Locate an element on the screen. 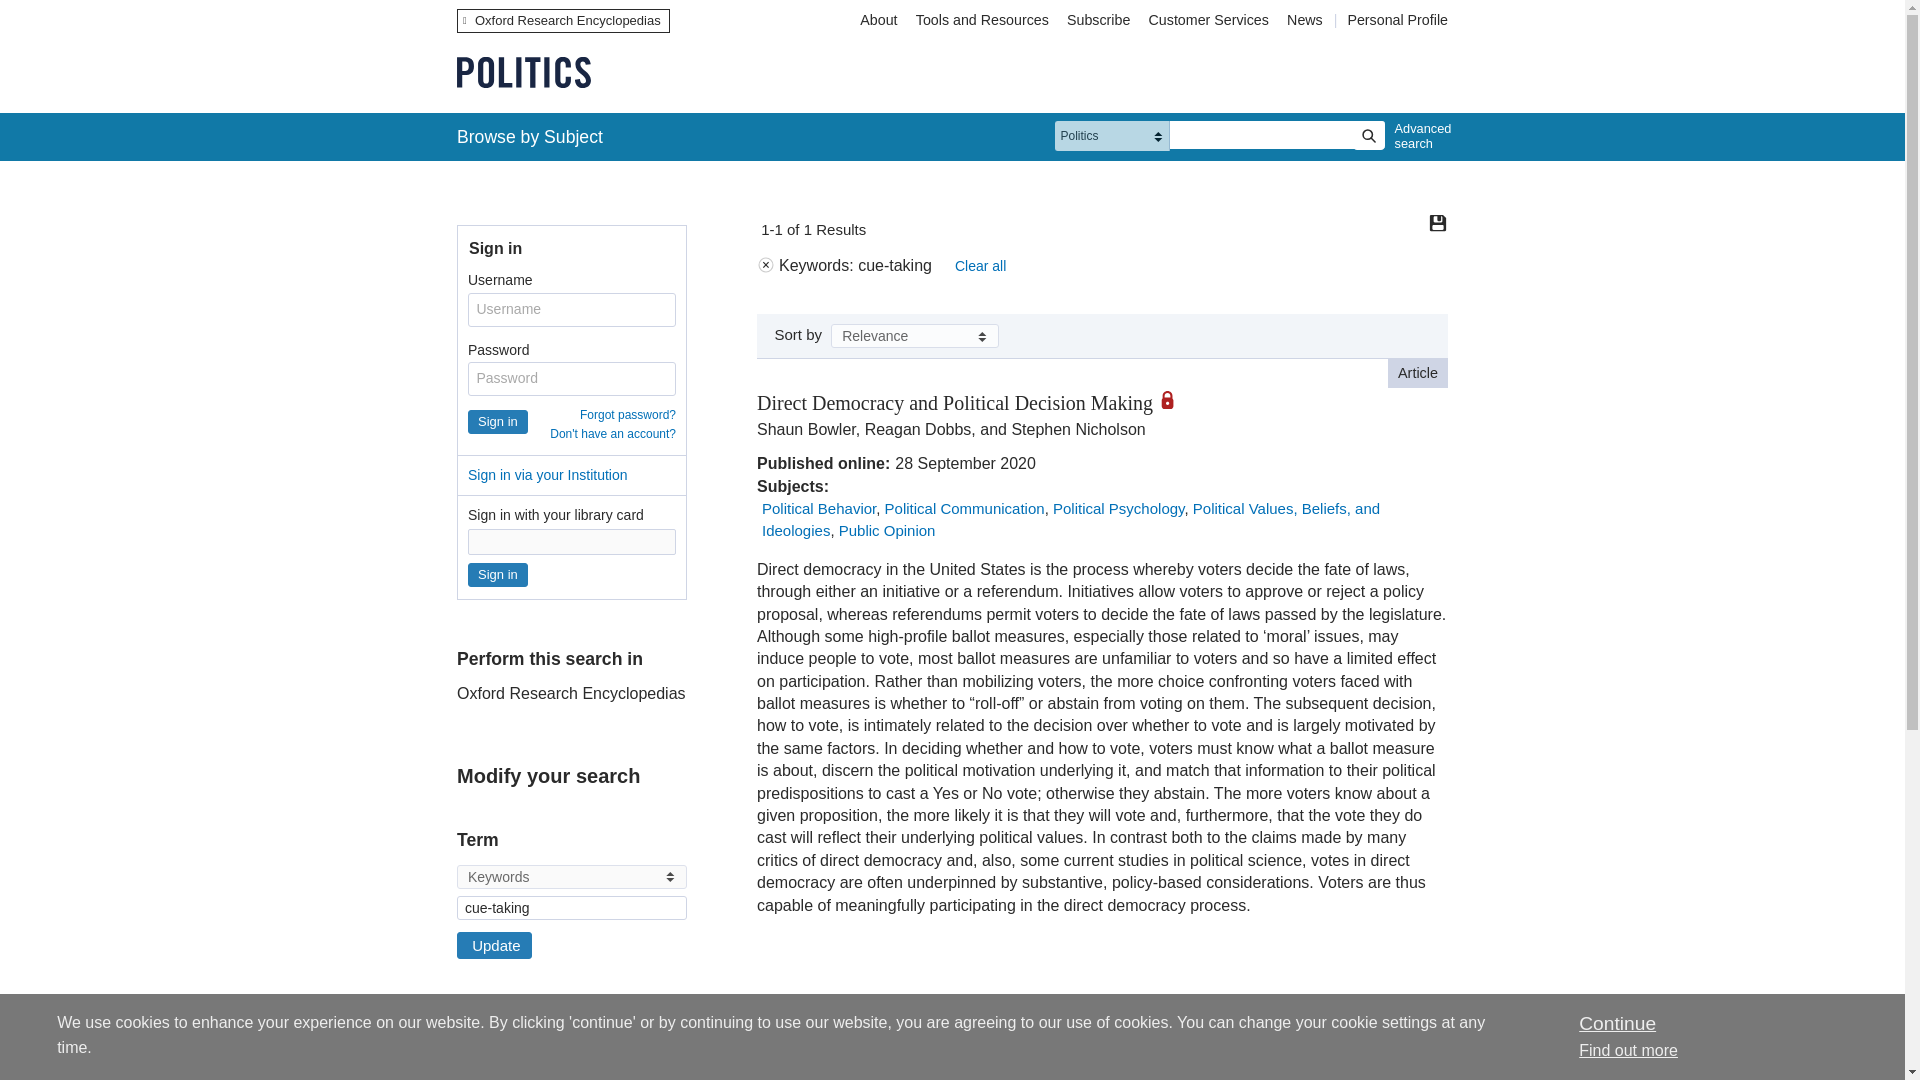 Image resolution: width=1920 pixels, height=1080 pixels. Close this message is located at coordinates (1616, 1023).